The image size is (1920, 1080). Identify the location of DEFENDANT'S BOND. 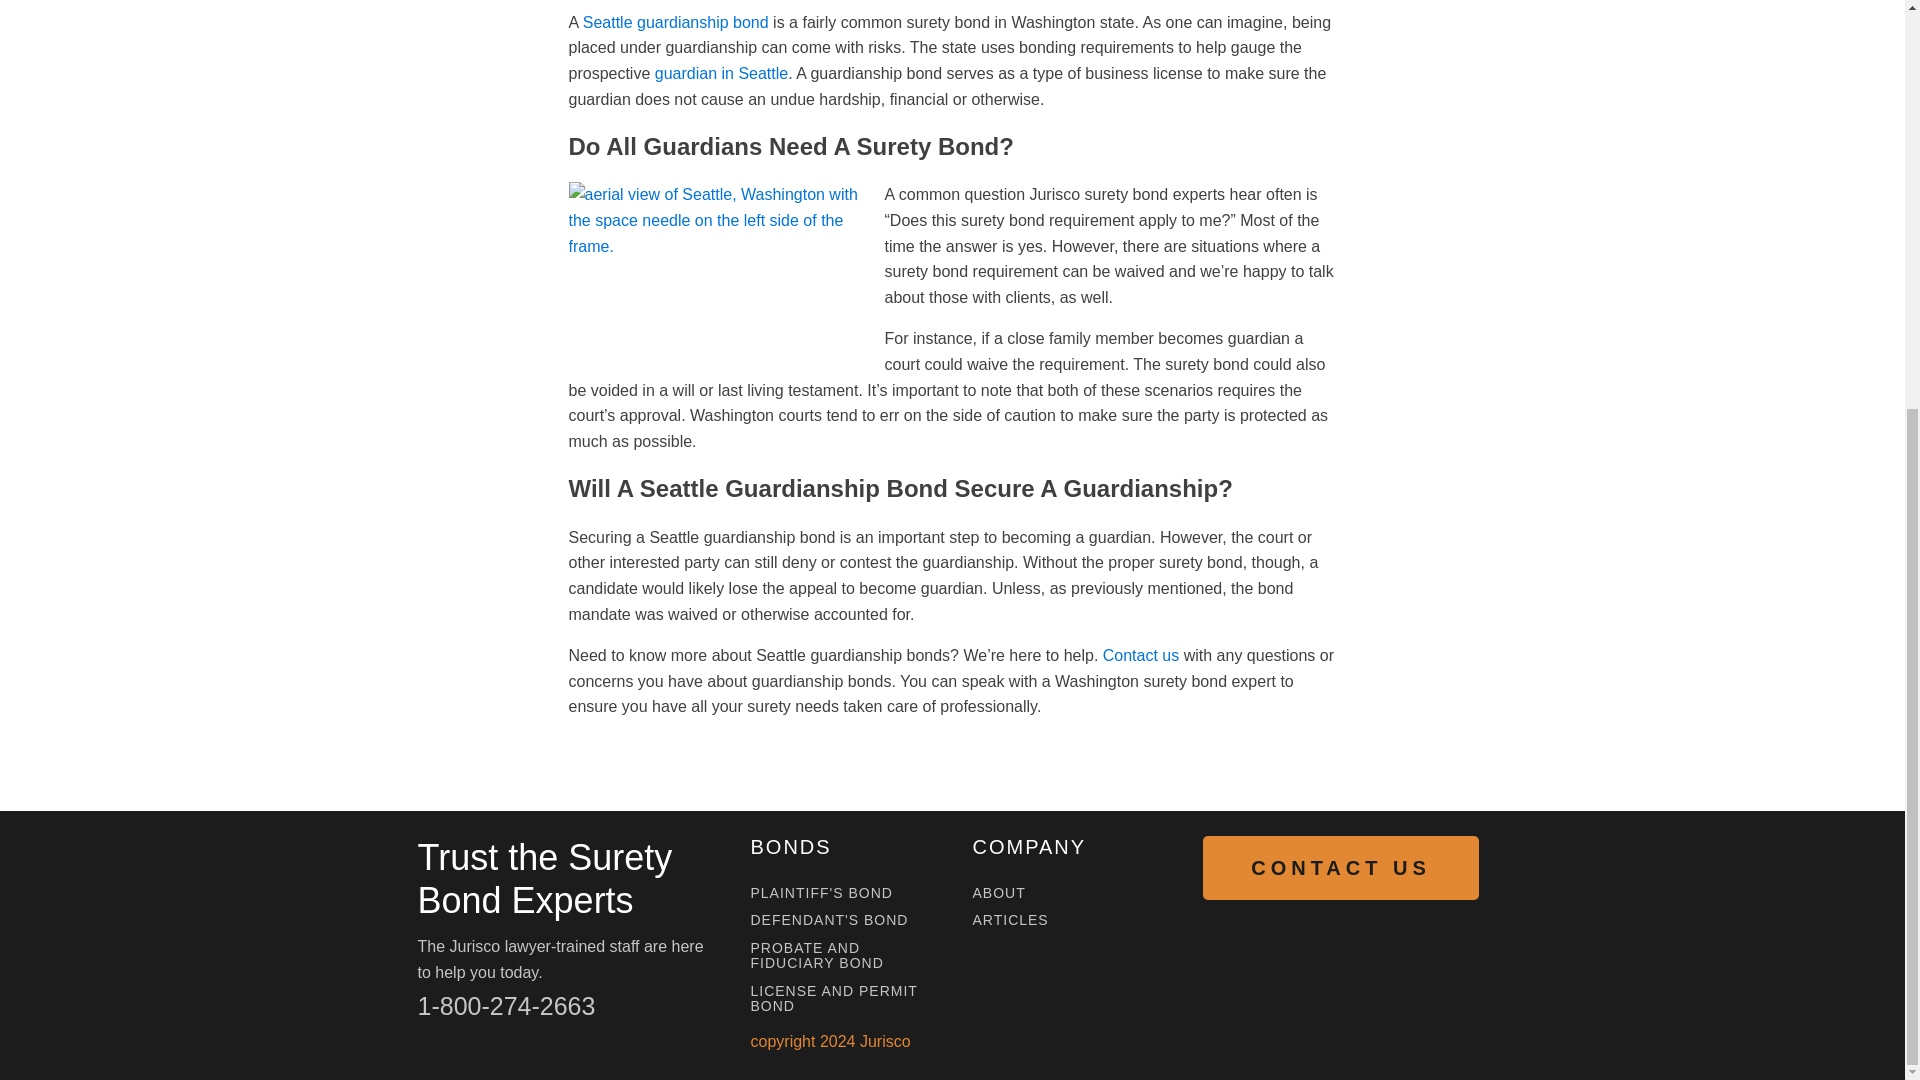
(829, 920).